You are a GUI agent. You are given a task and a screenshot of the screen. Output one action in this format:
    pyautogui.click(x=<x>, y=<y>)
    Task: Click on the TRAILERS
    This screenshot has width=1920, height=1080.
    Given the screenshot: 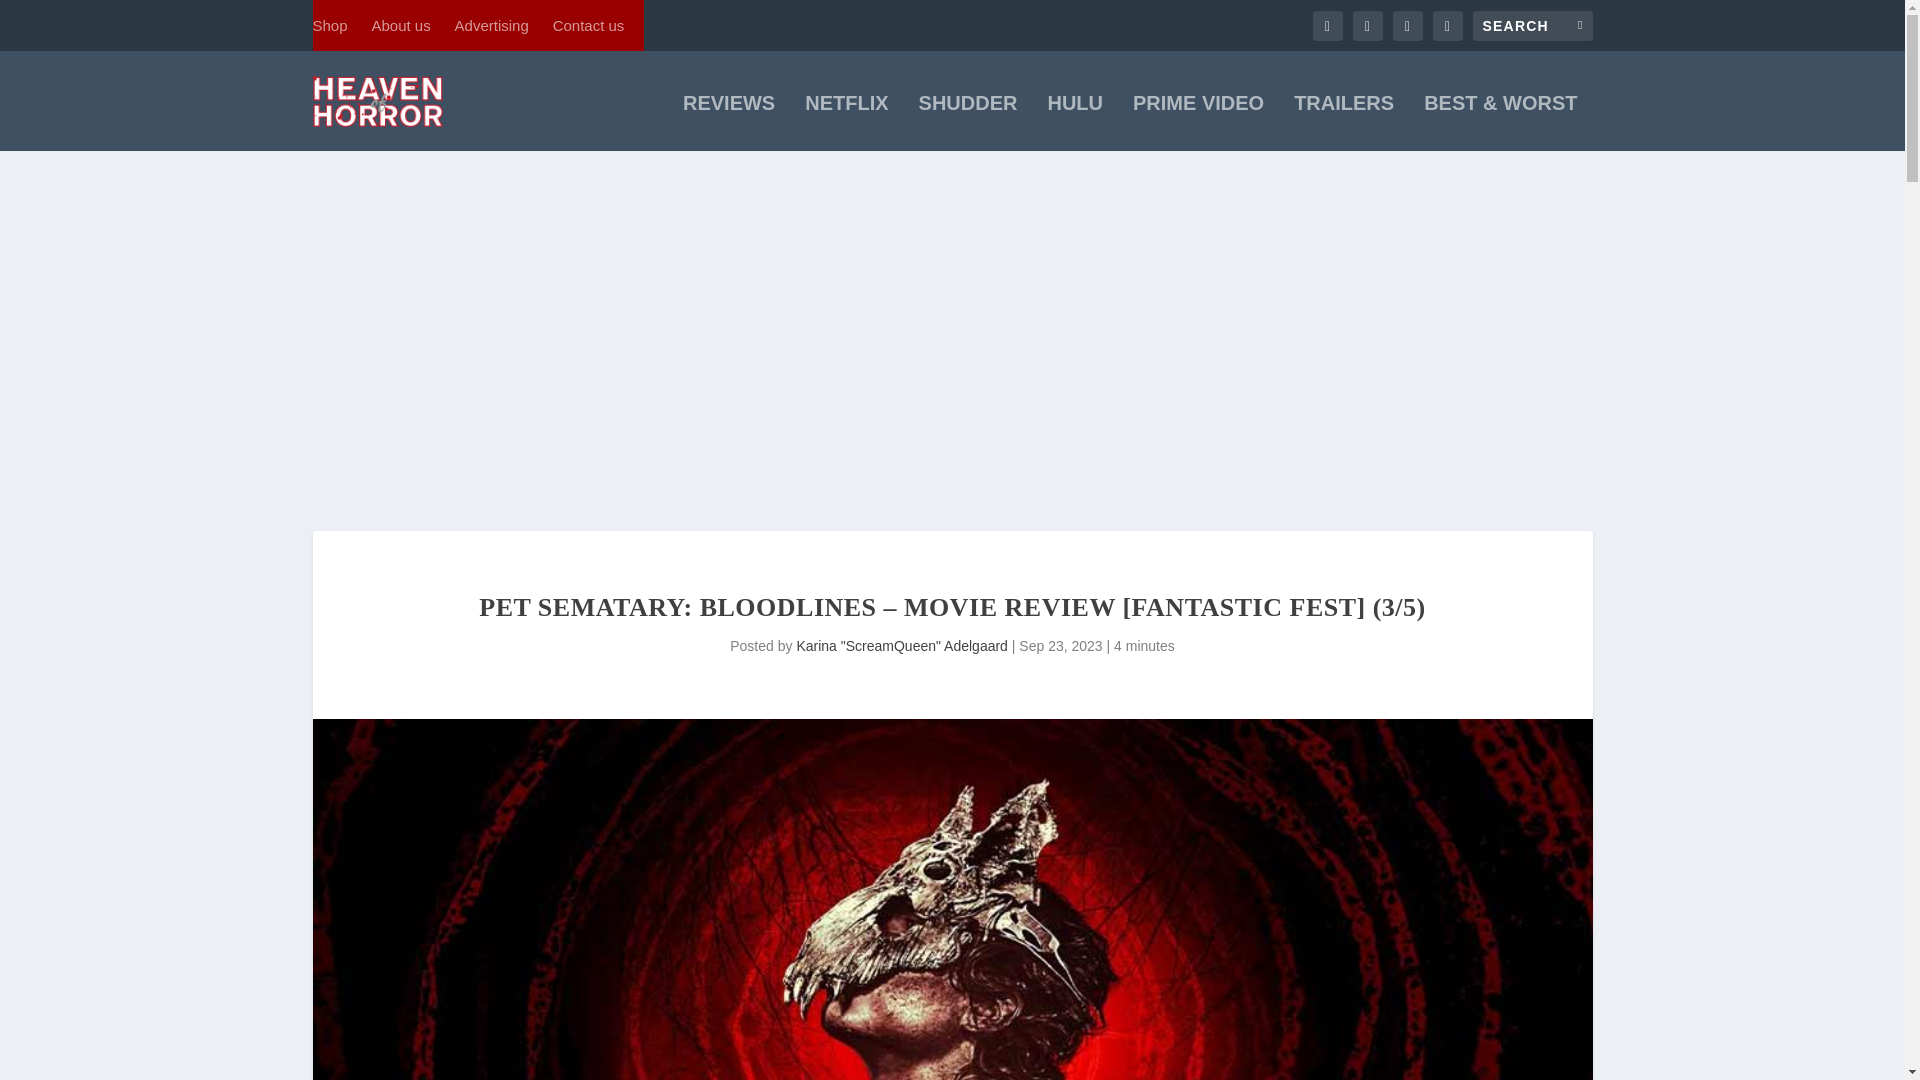 What is the action you would take?
    pyautogui.click(x=1344, y=123)
    